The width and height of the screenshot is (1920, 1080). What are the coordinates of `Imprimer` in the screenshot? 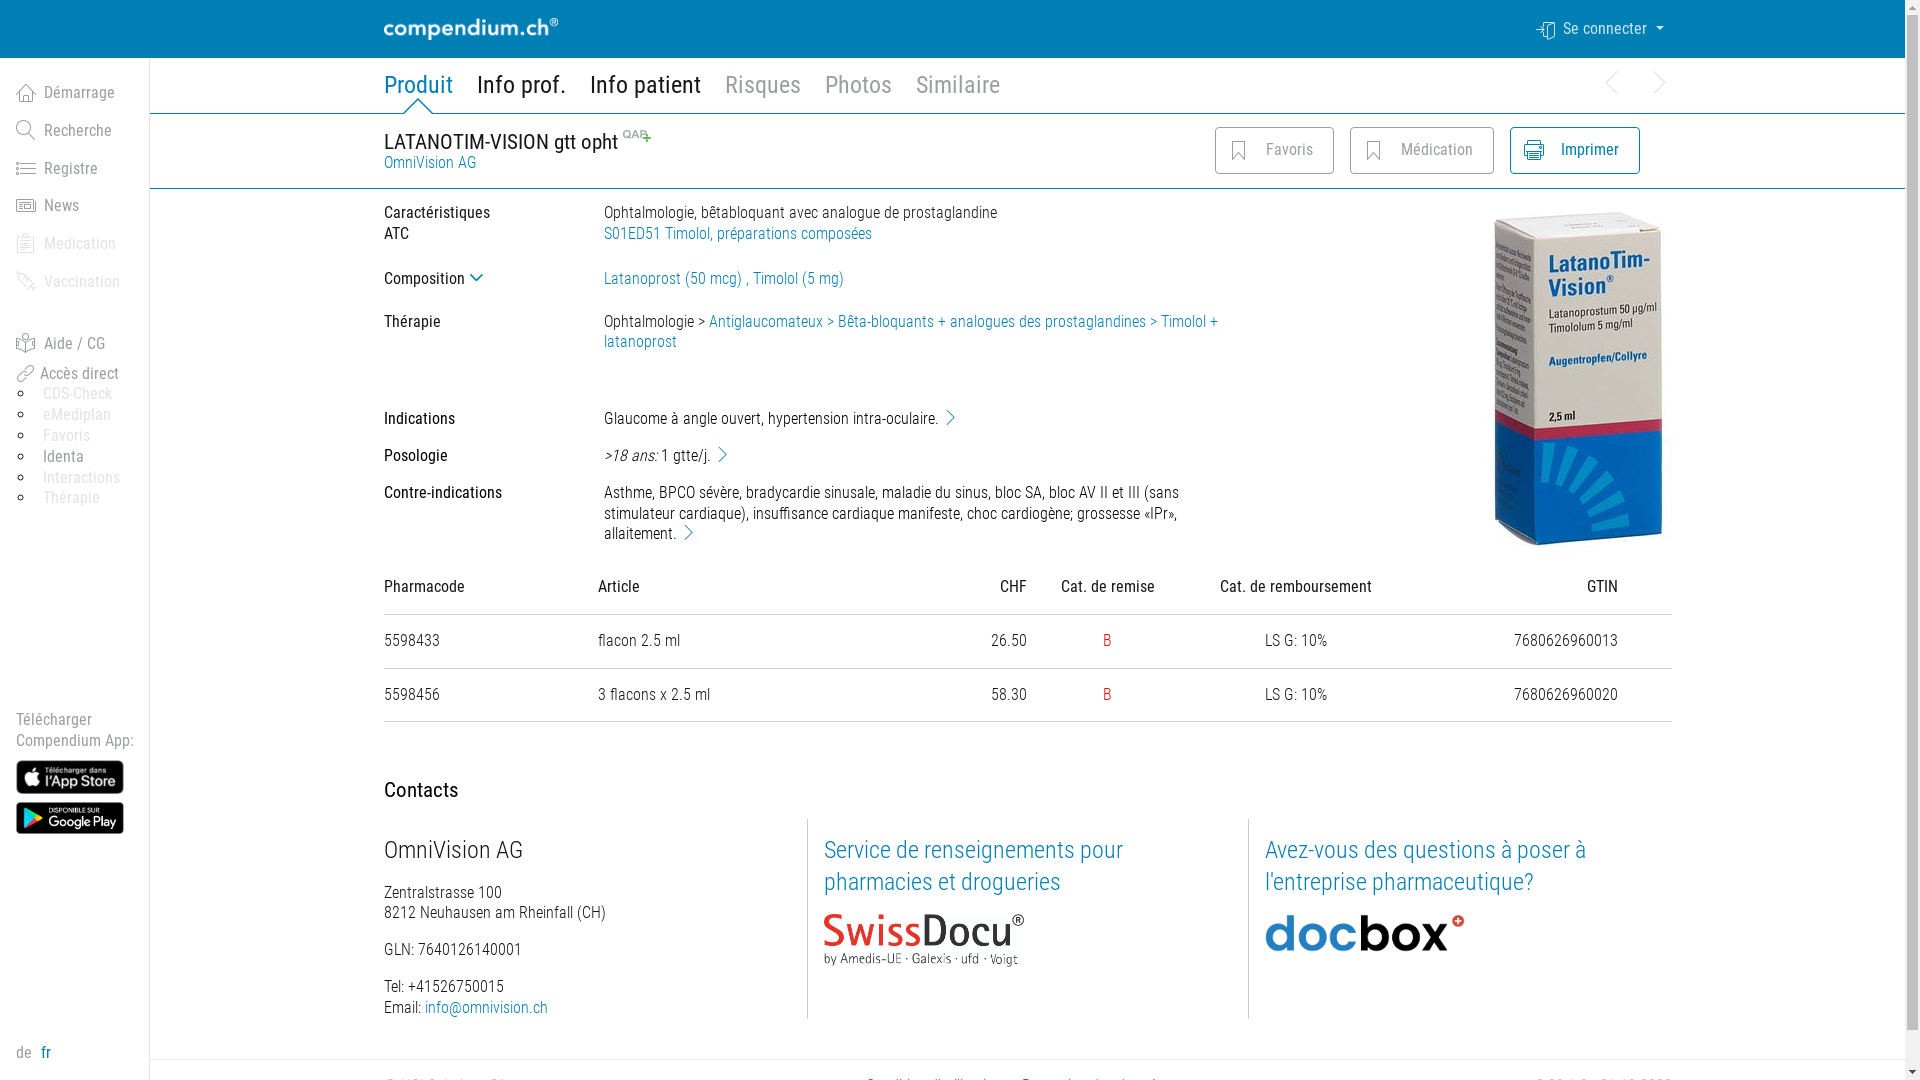 It's located at (1575, 150).